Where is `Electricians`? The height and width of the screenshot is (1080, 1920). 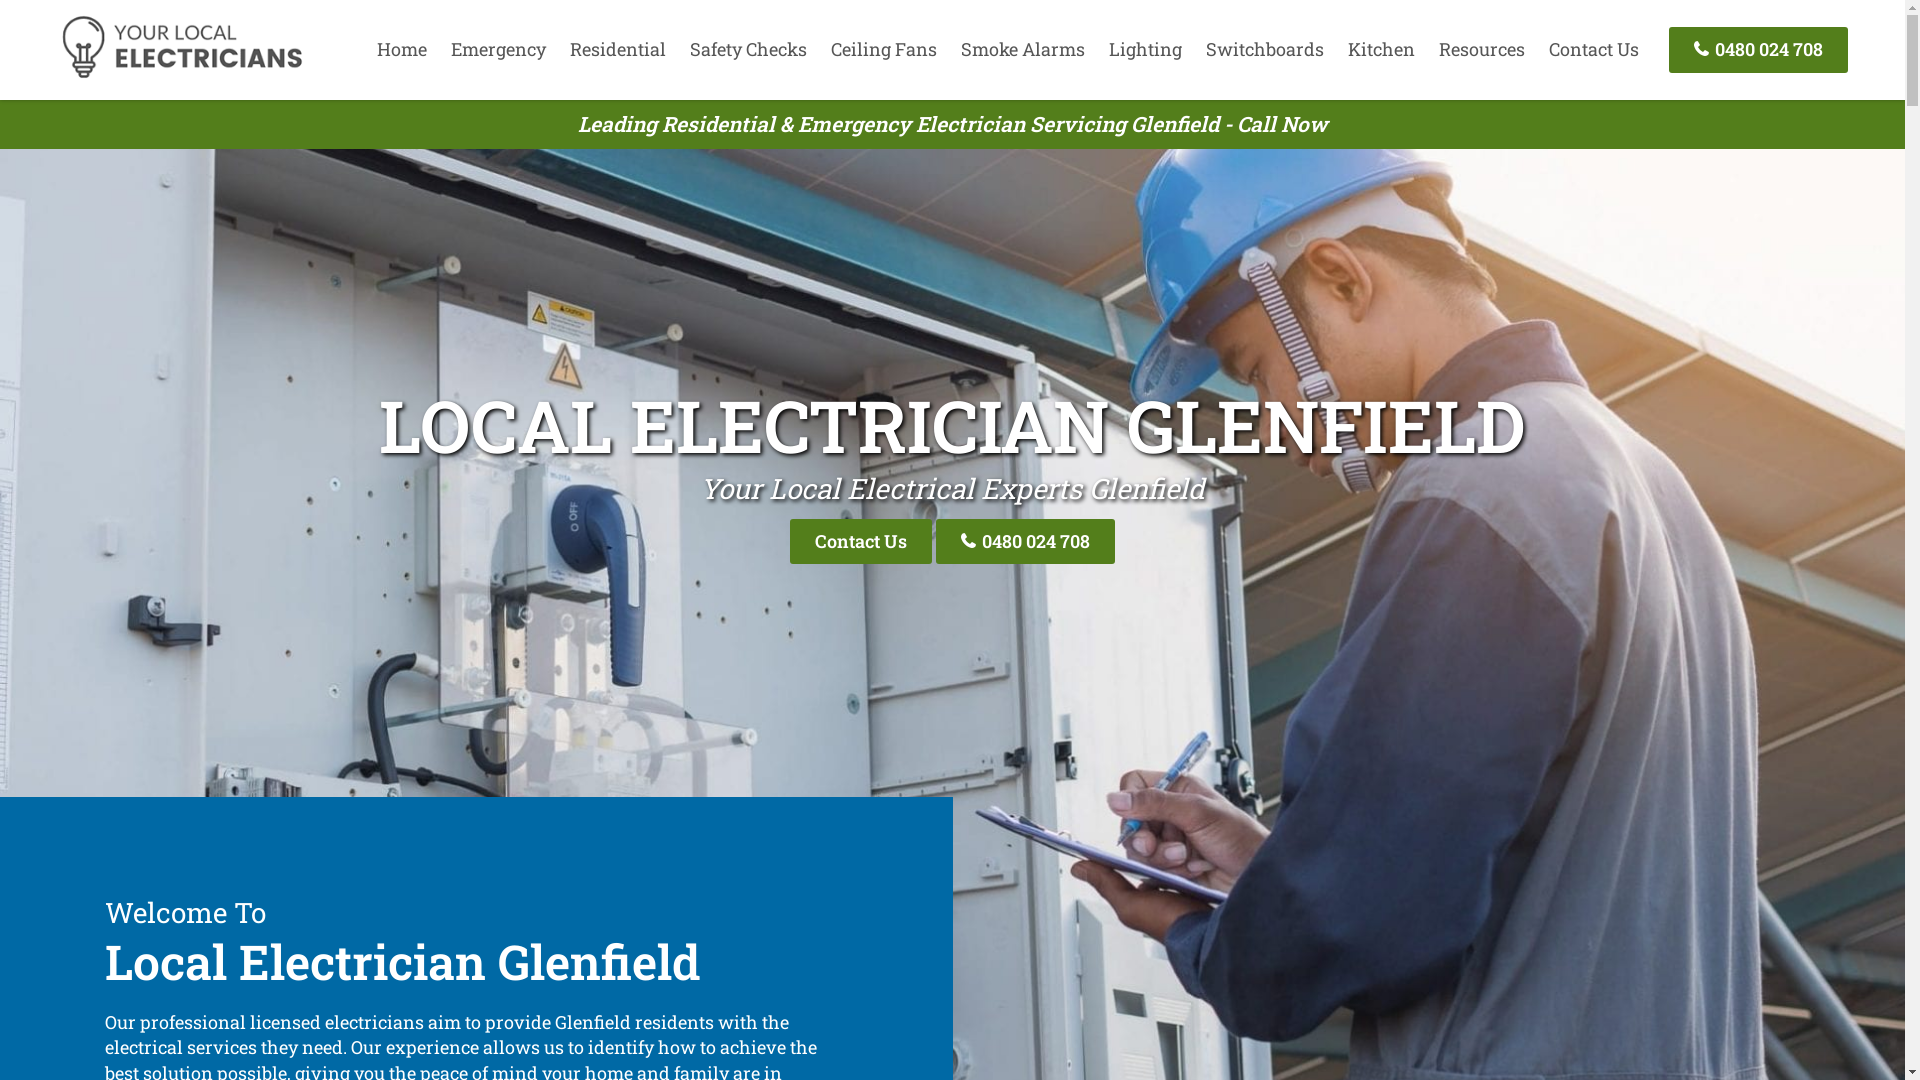
Electricians is located at coordinates (182, 75).